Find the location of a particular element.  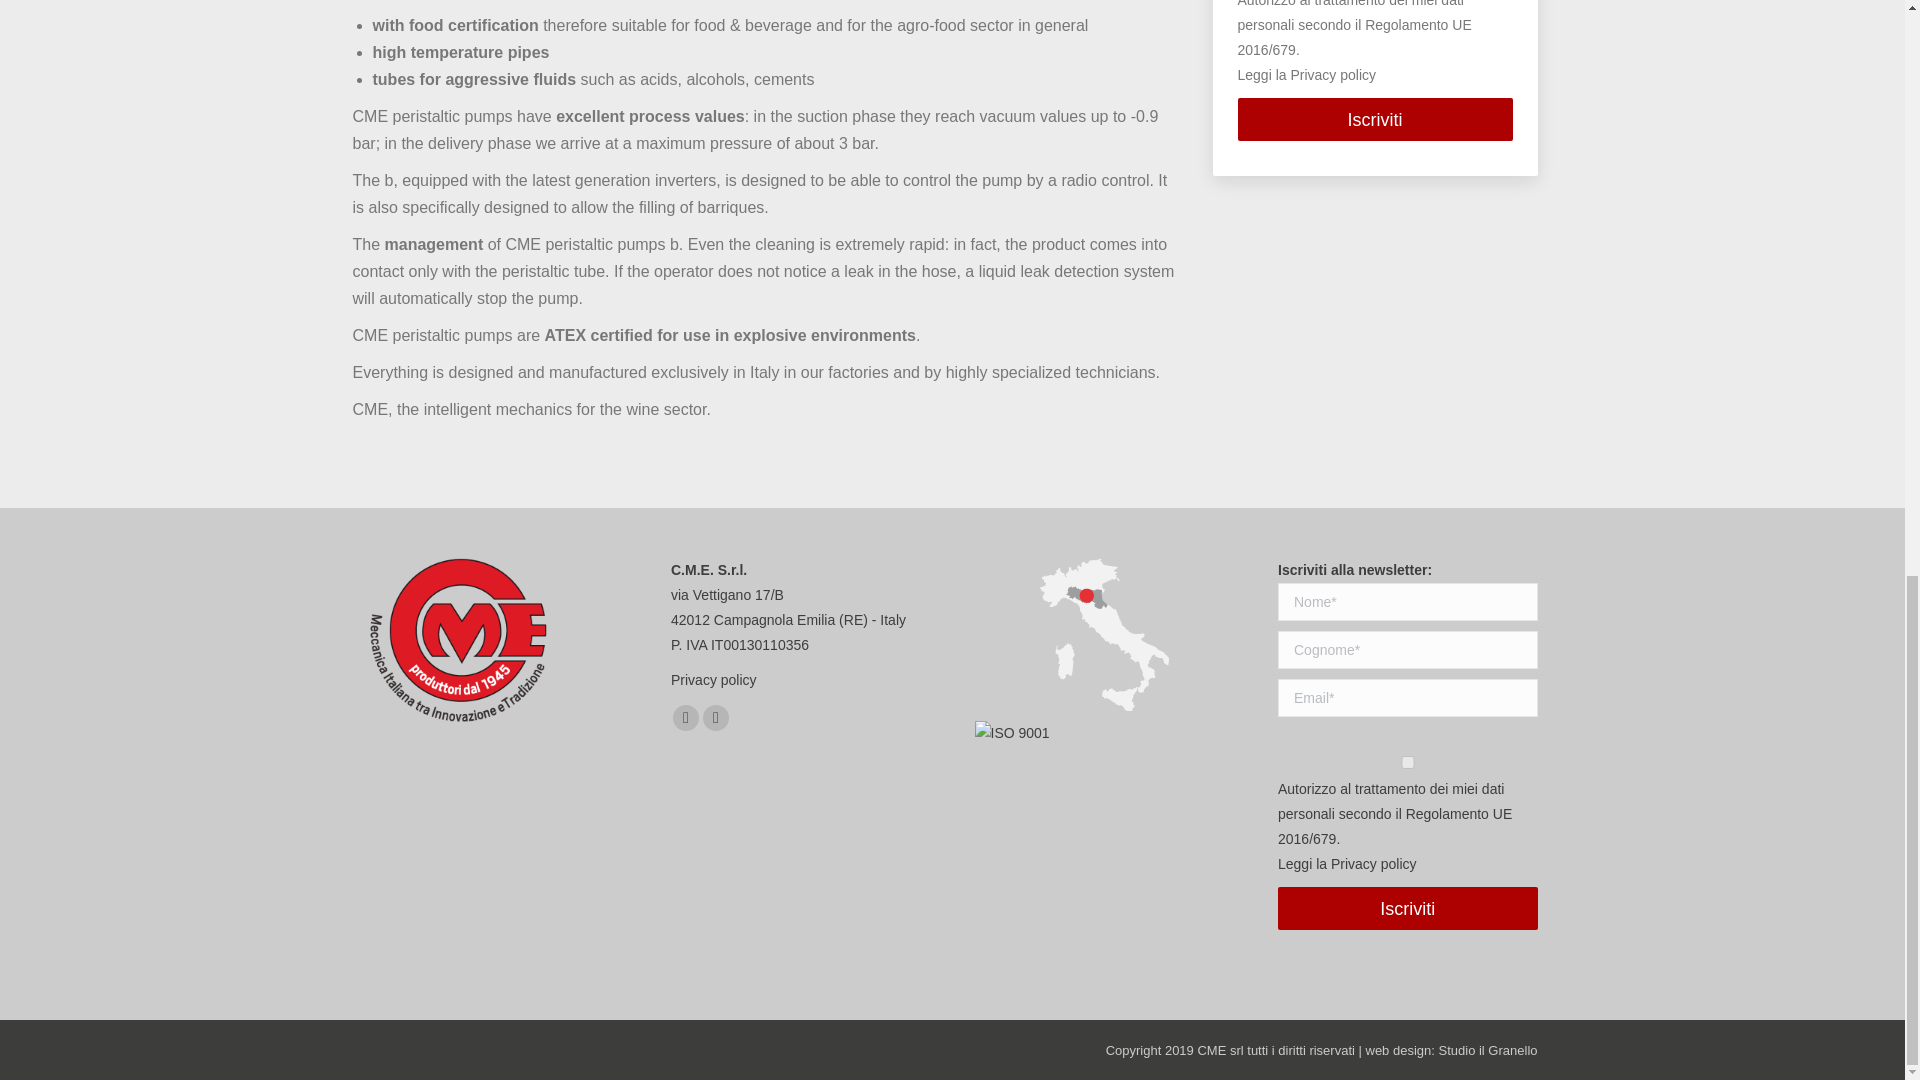

Iscriviti is located at coordinates (1375, 120).